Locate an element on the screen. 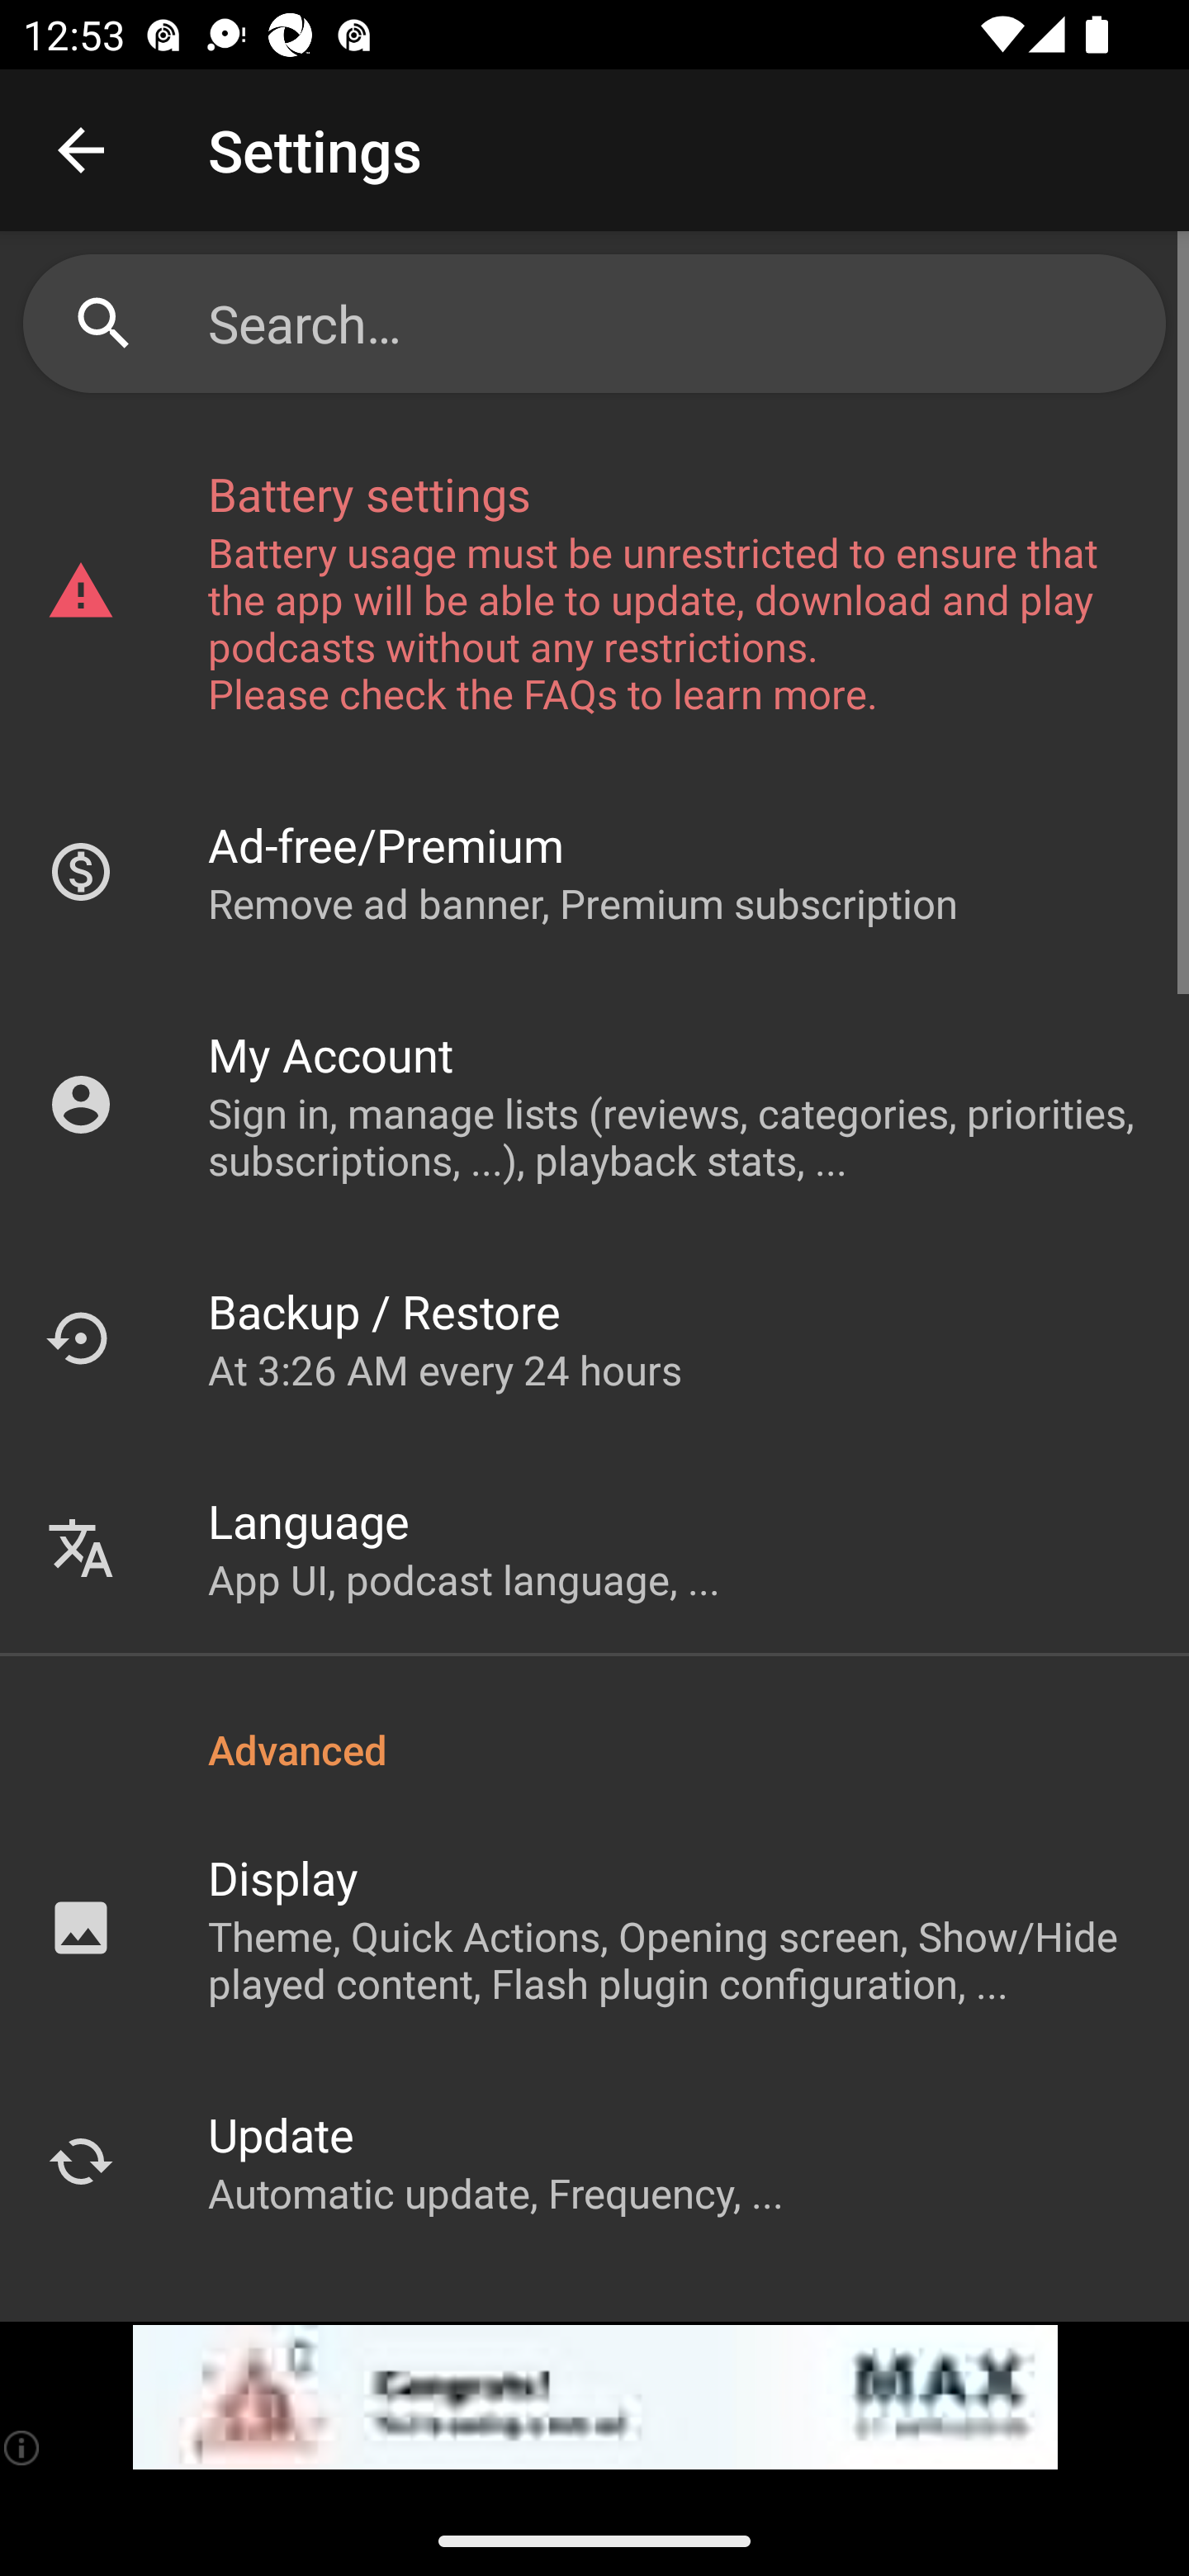 This screenshot has height=2576, width=1189. (i) is located at coordinates (23, 2447).